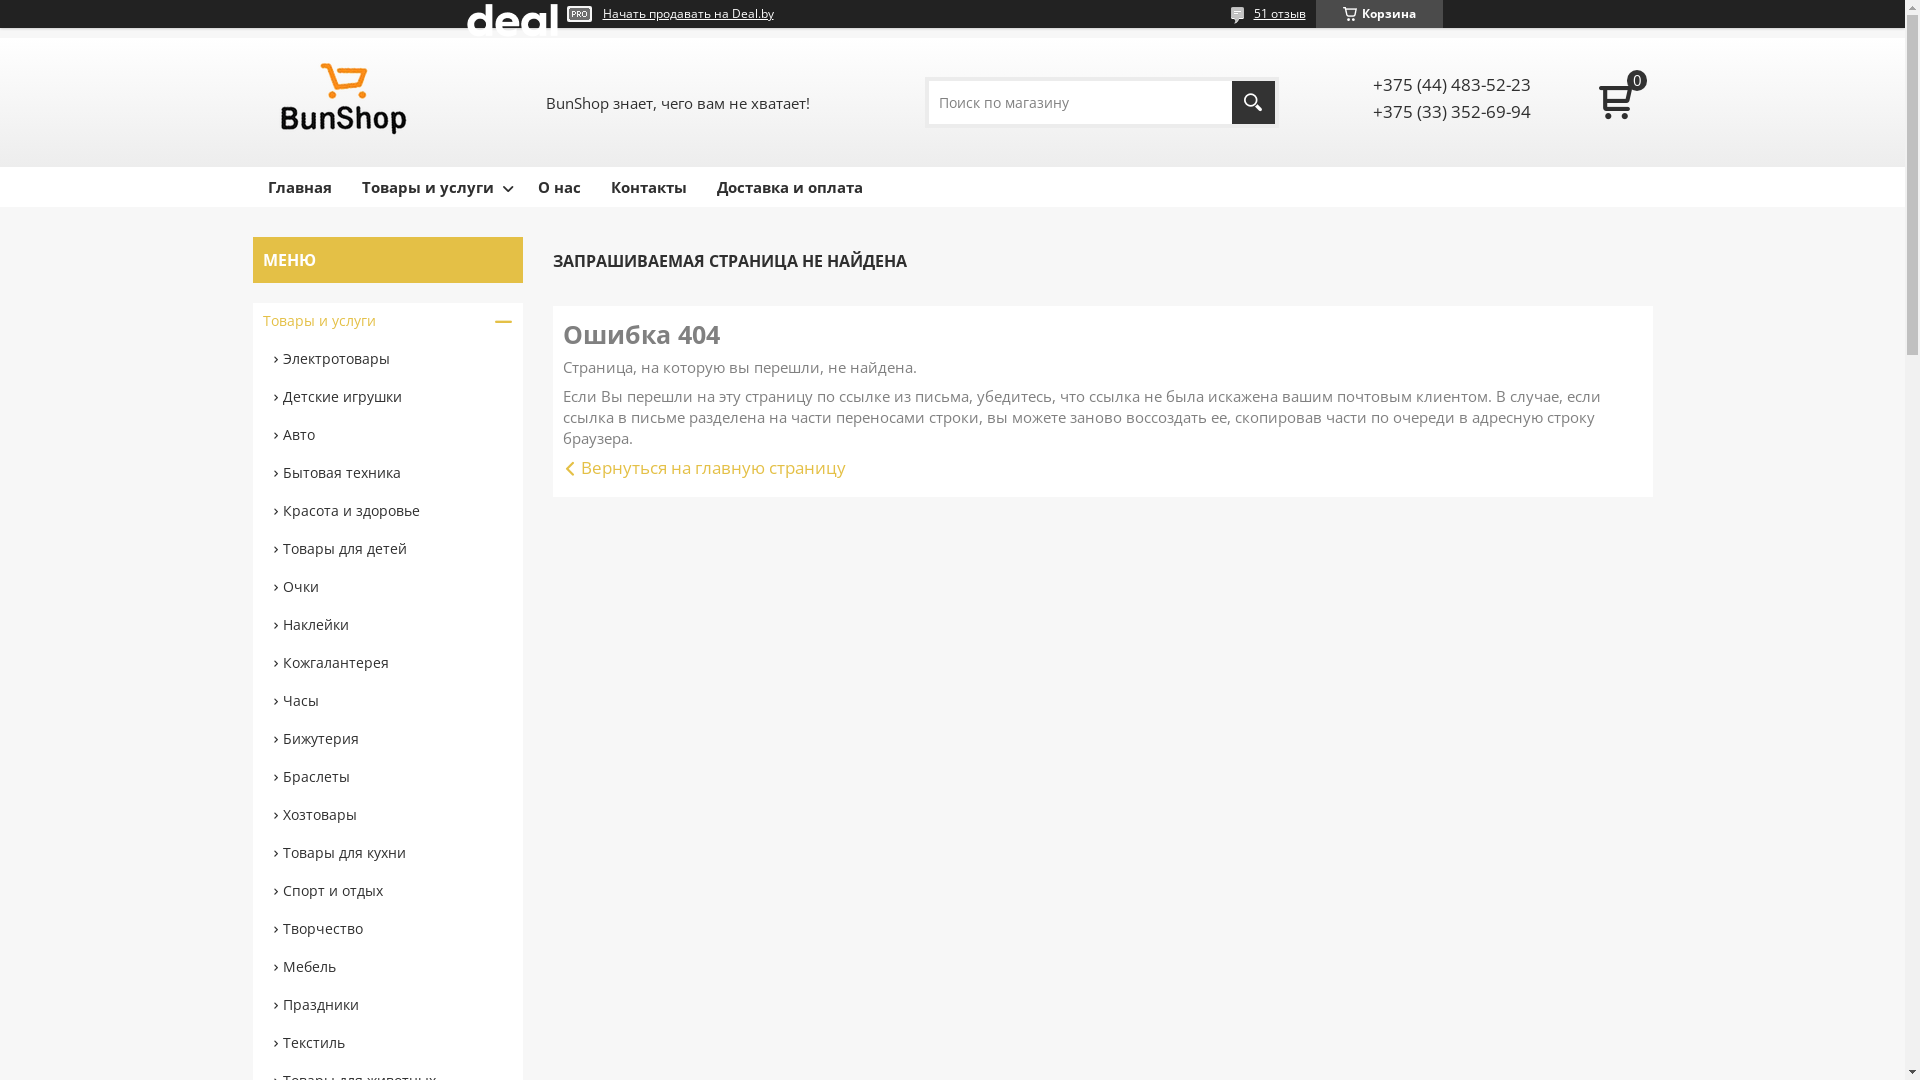 This screenshot has width=1920, height=1080. I want to click on BunShop, so click(345, 102).